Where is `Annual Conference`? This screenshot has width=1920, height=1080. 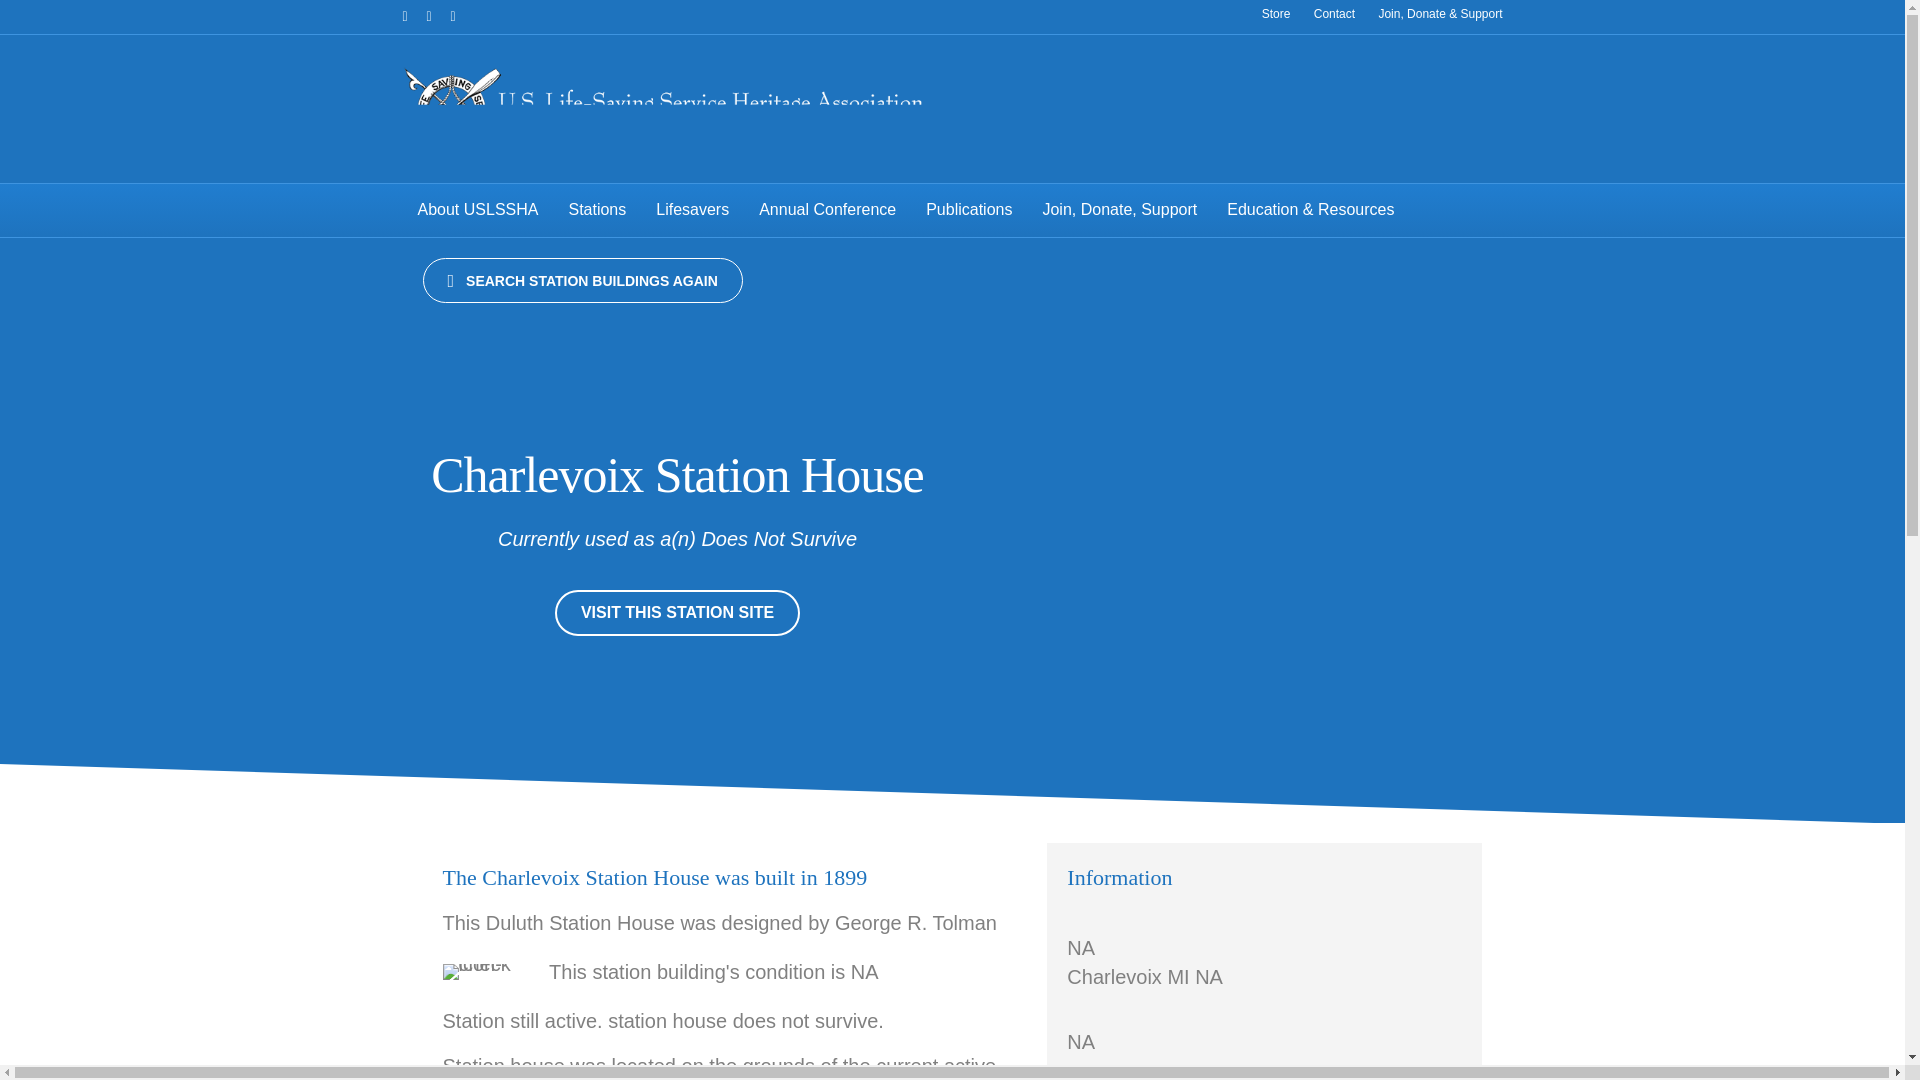 Annual Conference is located at coordinates (827, 210).